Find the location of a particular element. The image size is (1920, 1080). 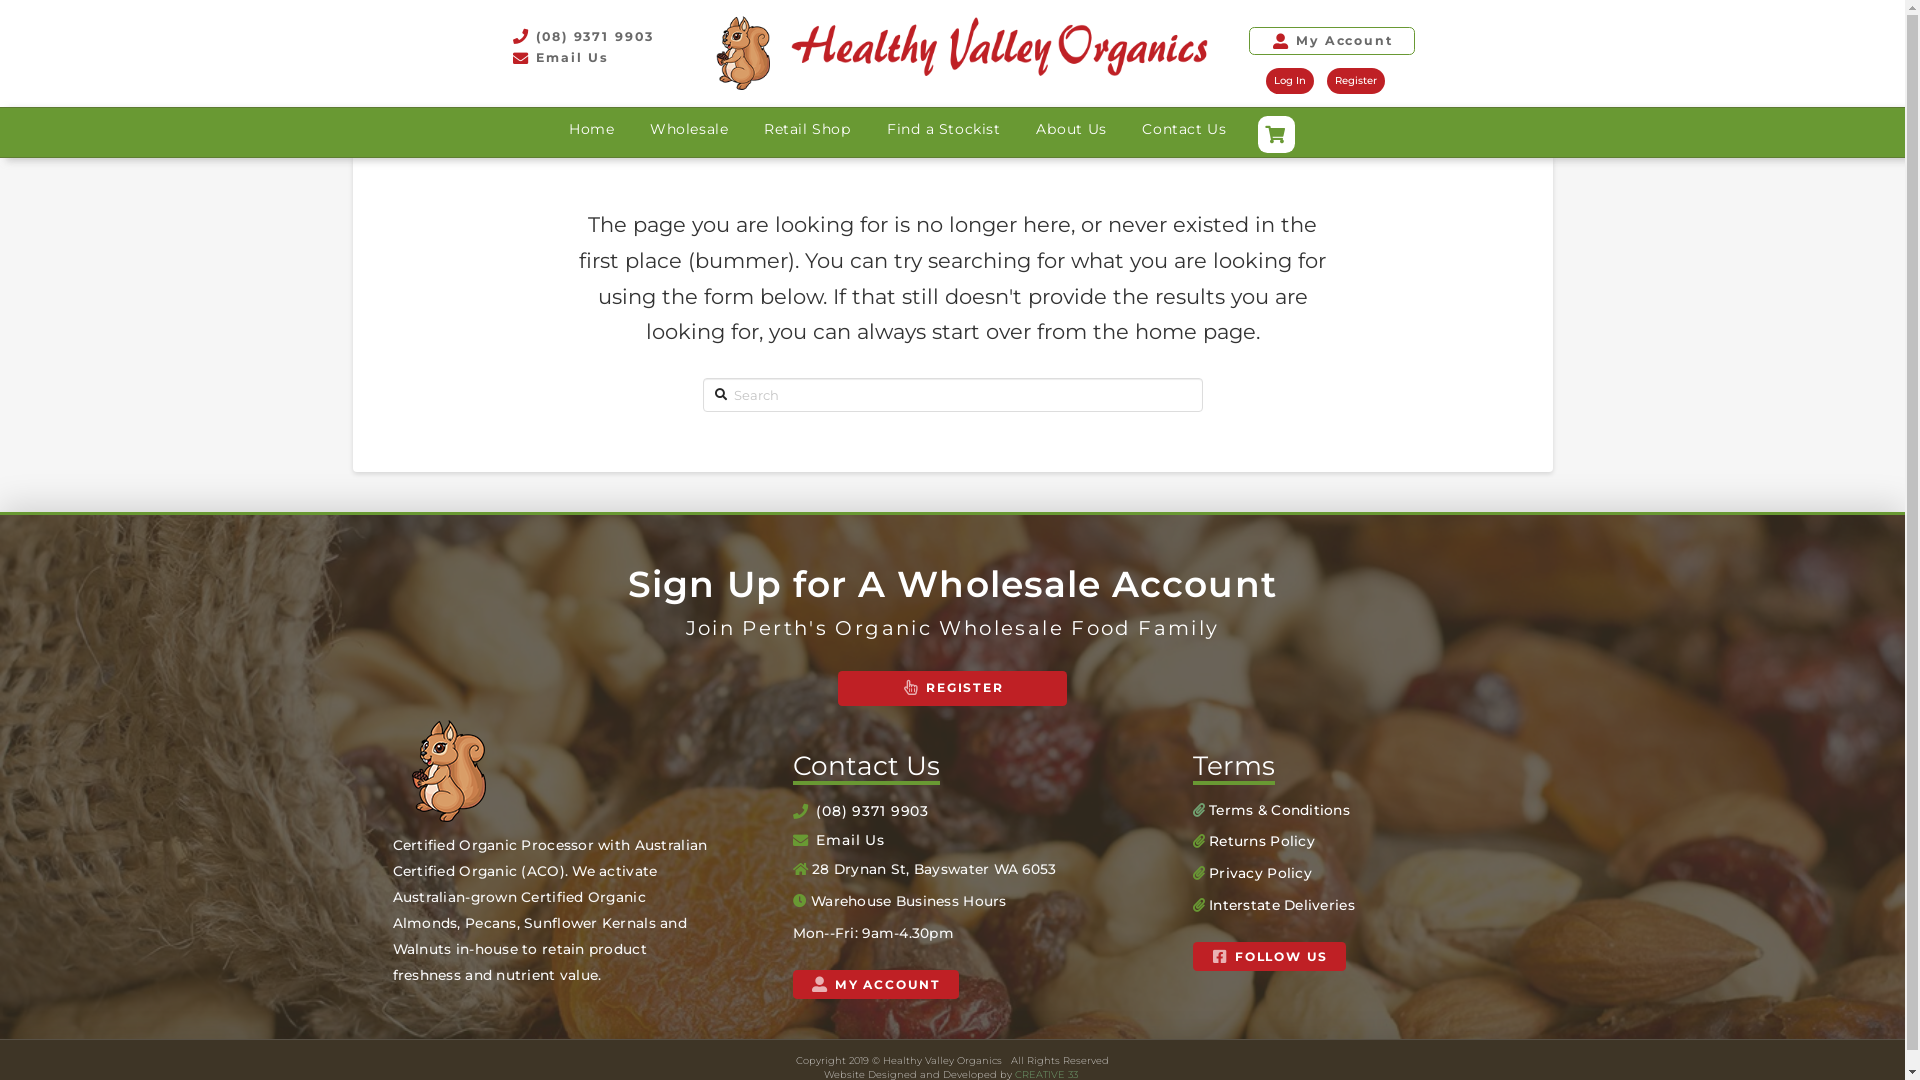

Email Us is located at coordinates (838, 840).